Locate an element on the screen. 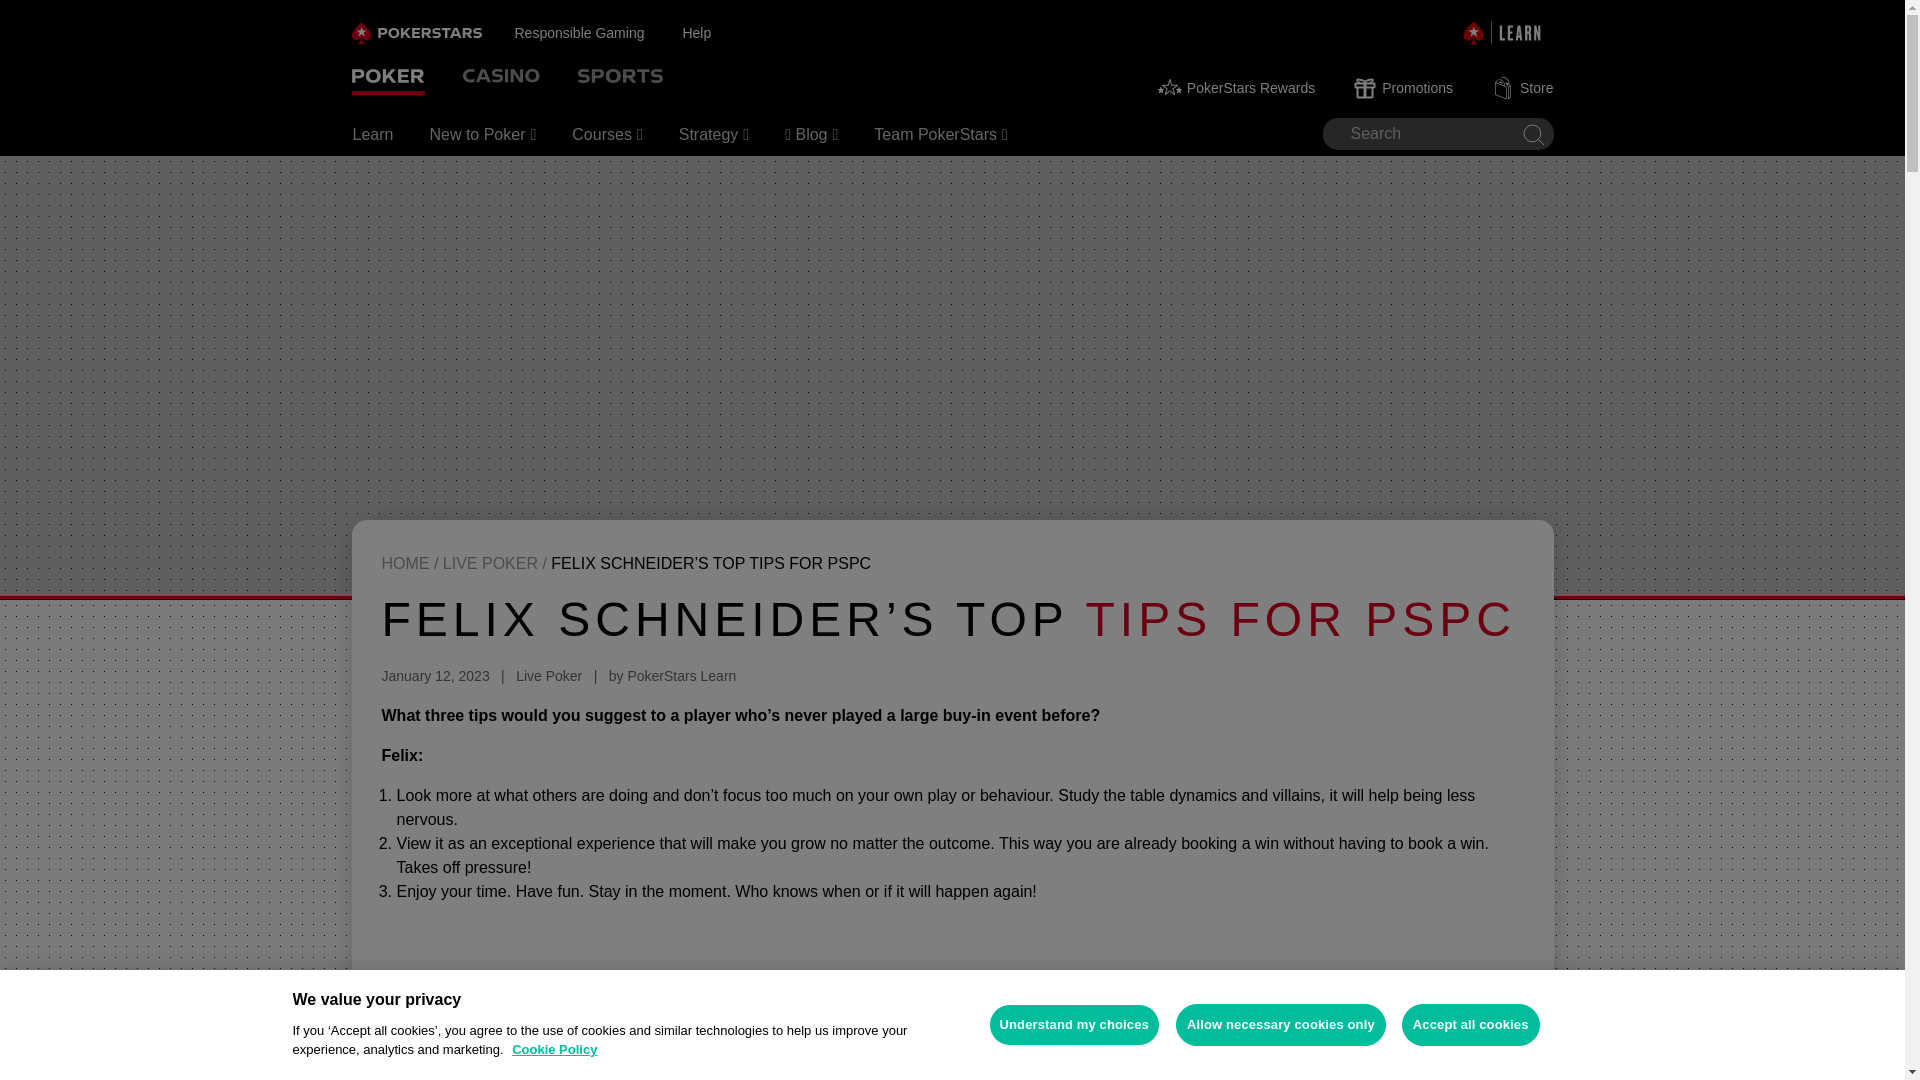 The width and height of the screenshot is (1920, 1080). Courses is located at coordinates (607, 134).